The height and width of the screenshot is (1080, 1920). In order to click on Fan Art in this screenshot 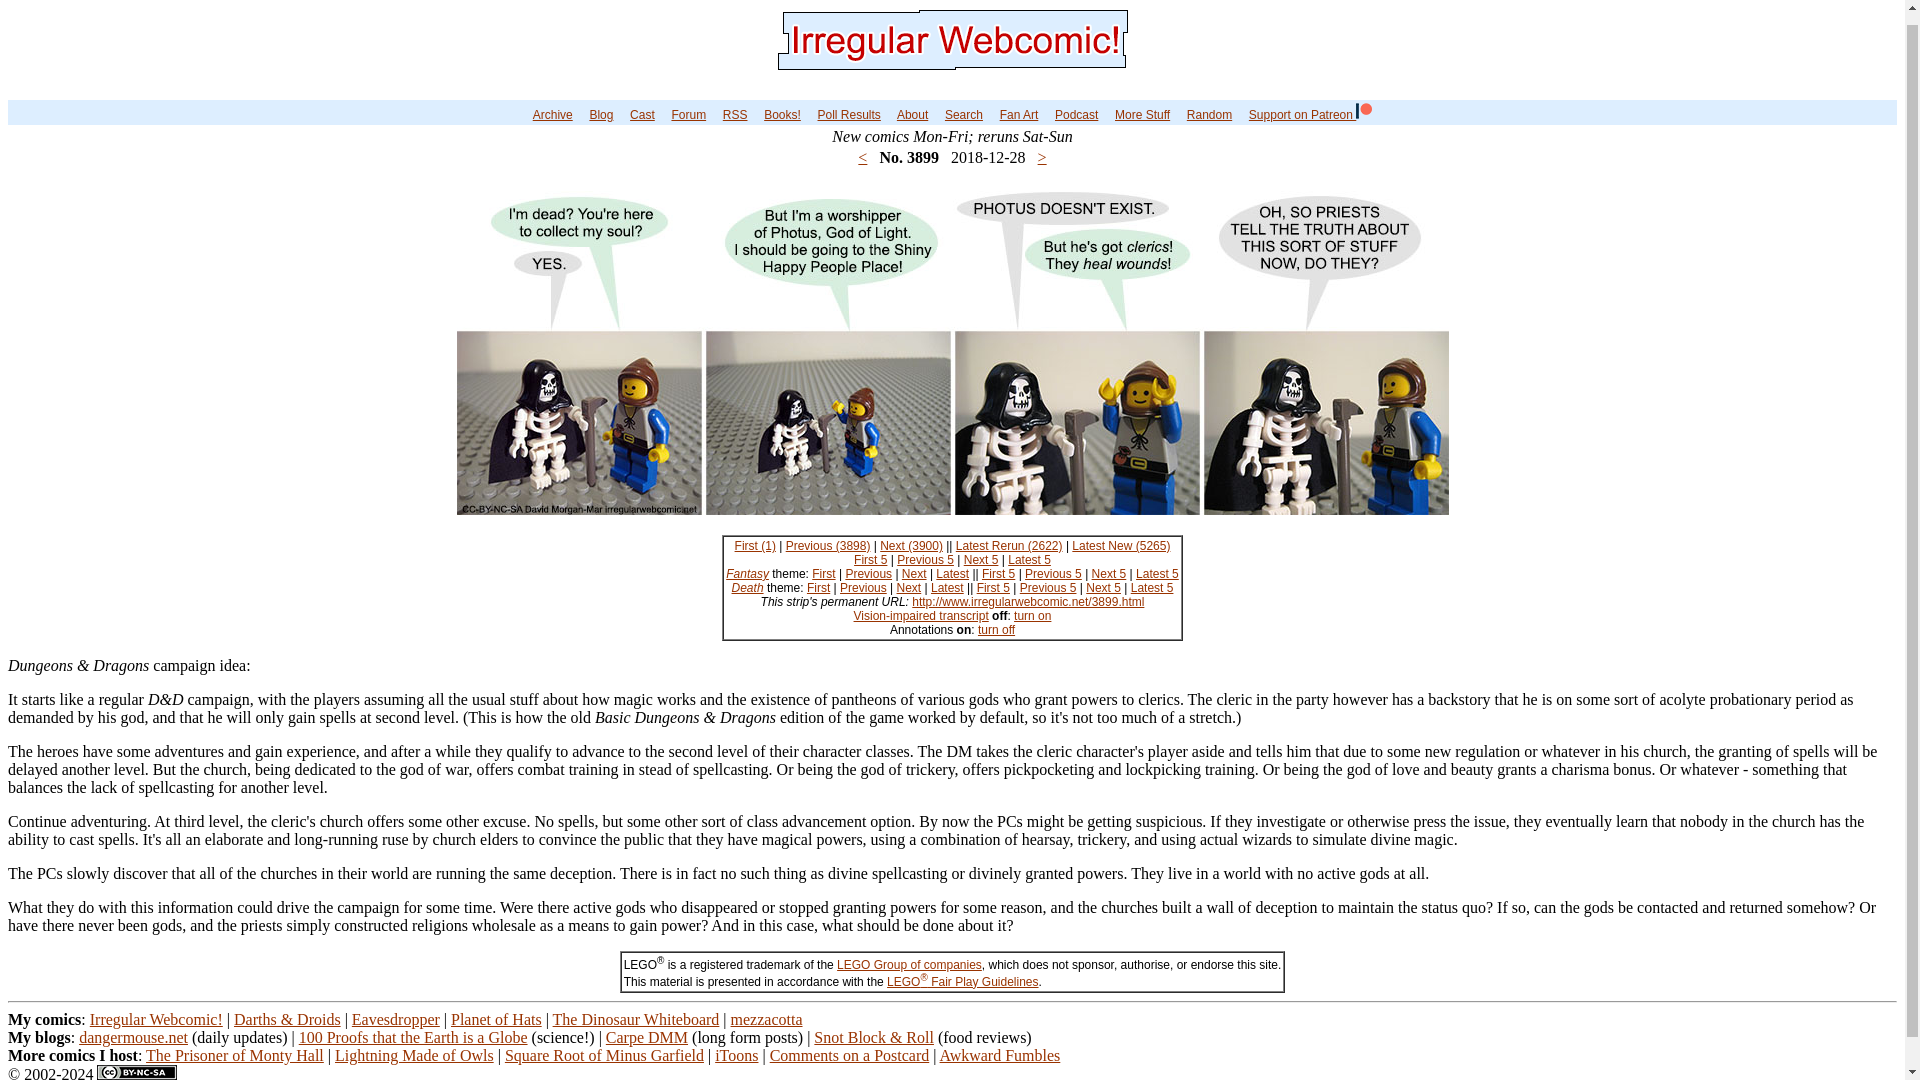, I will do `click(1019, 115)`.